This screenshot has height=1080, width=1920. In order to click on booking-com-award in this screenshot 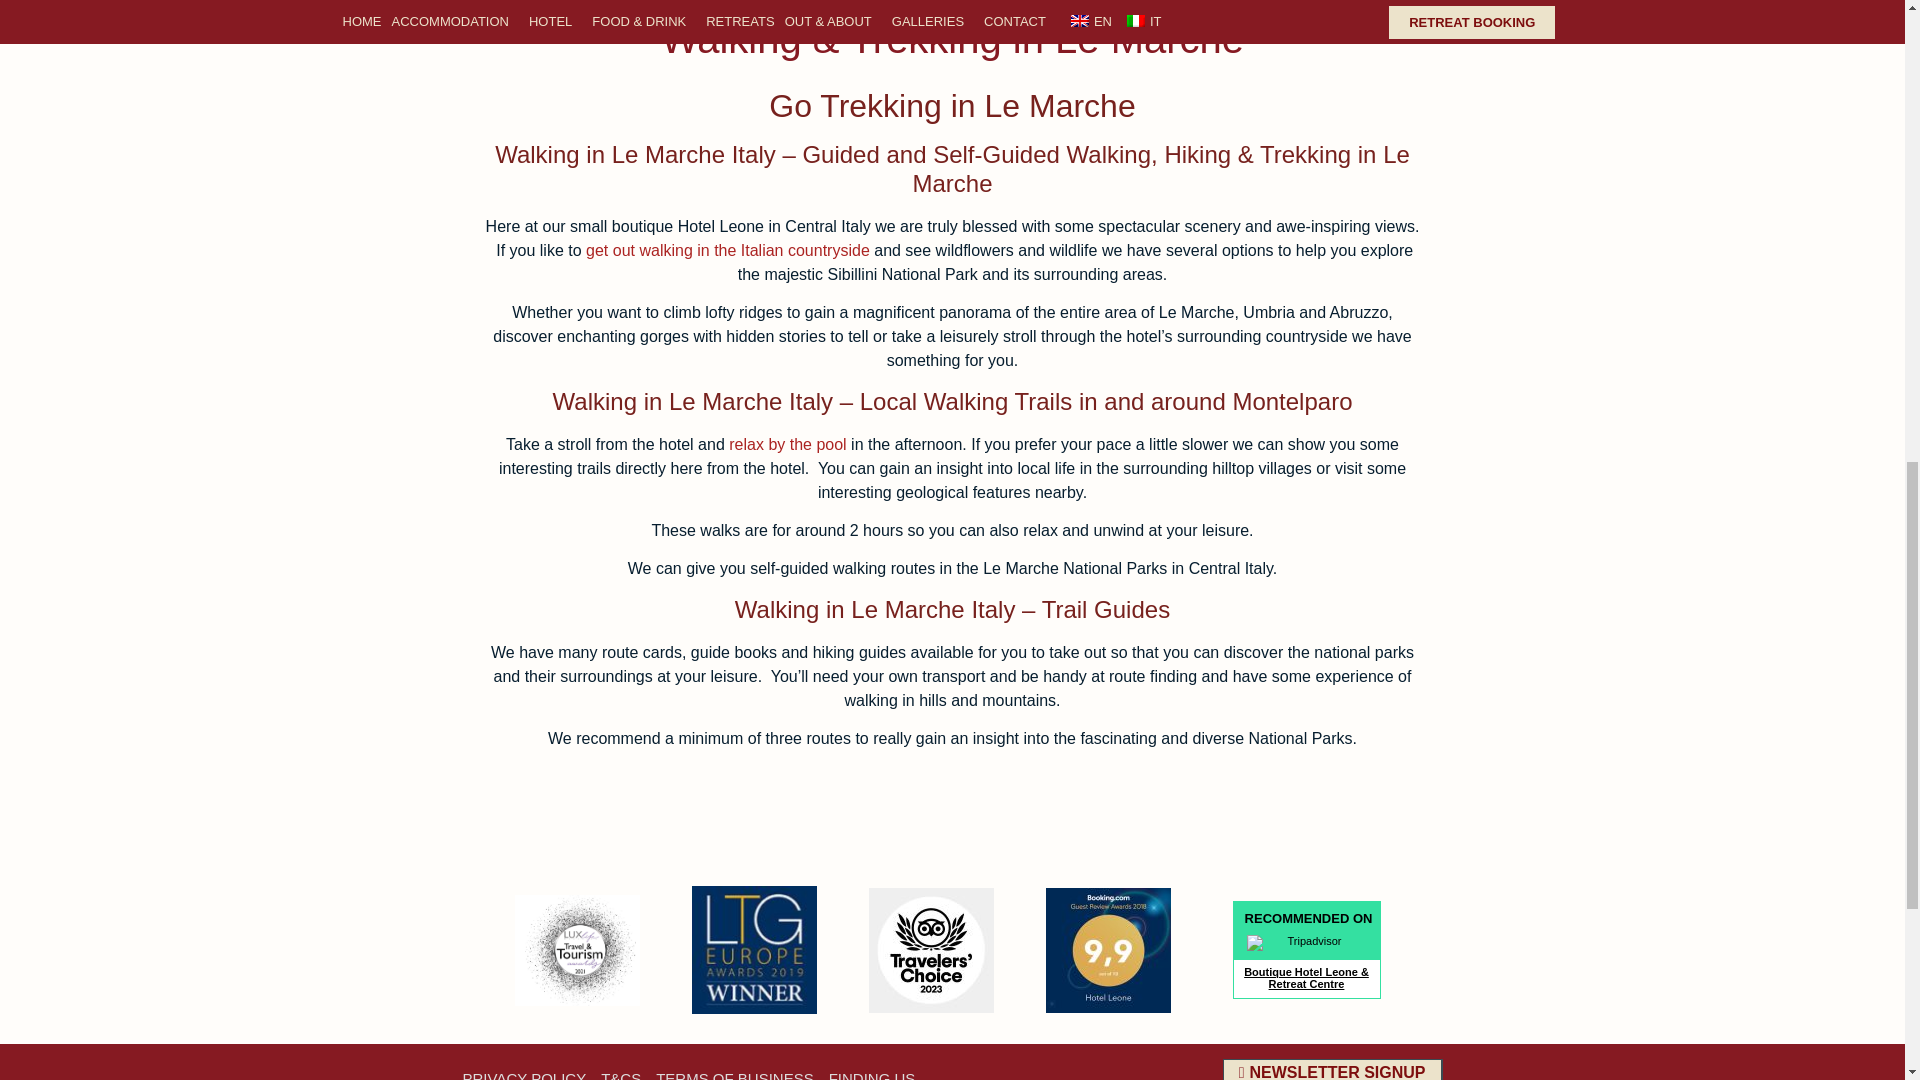, I will do `click(1108, 950)`.